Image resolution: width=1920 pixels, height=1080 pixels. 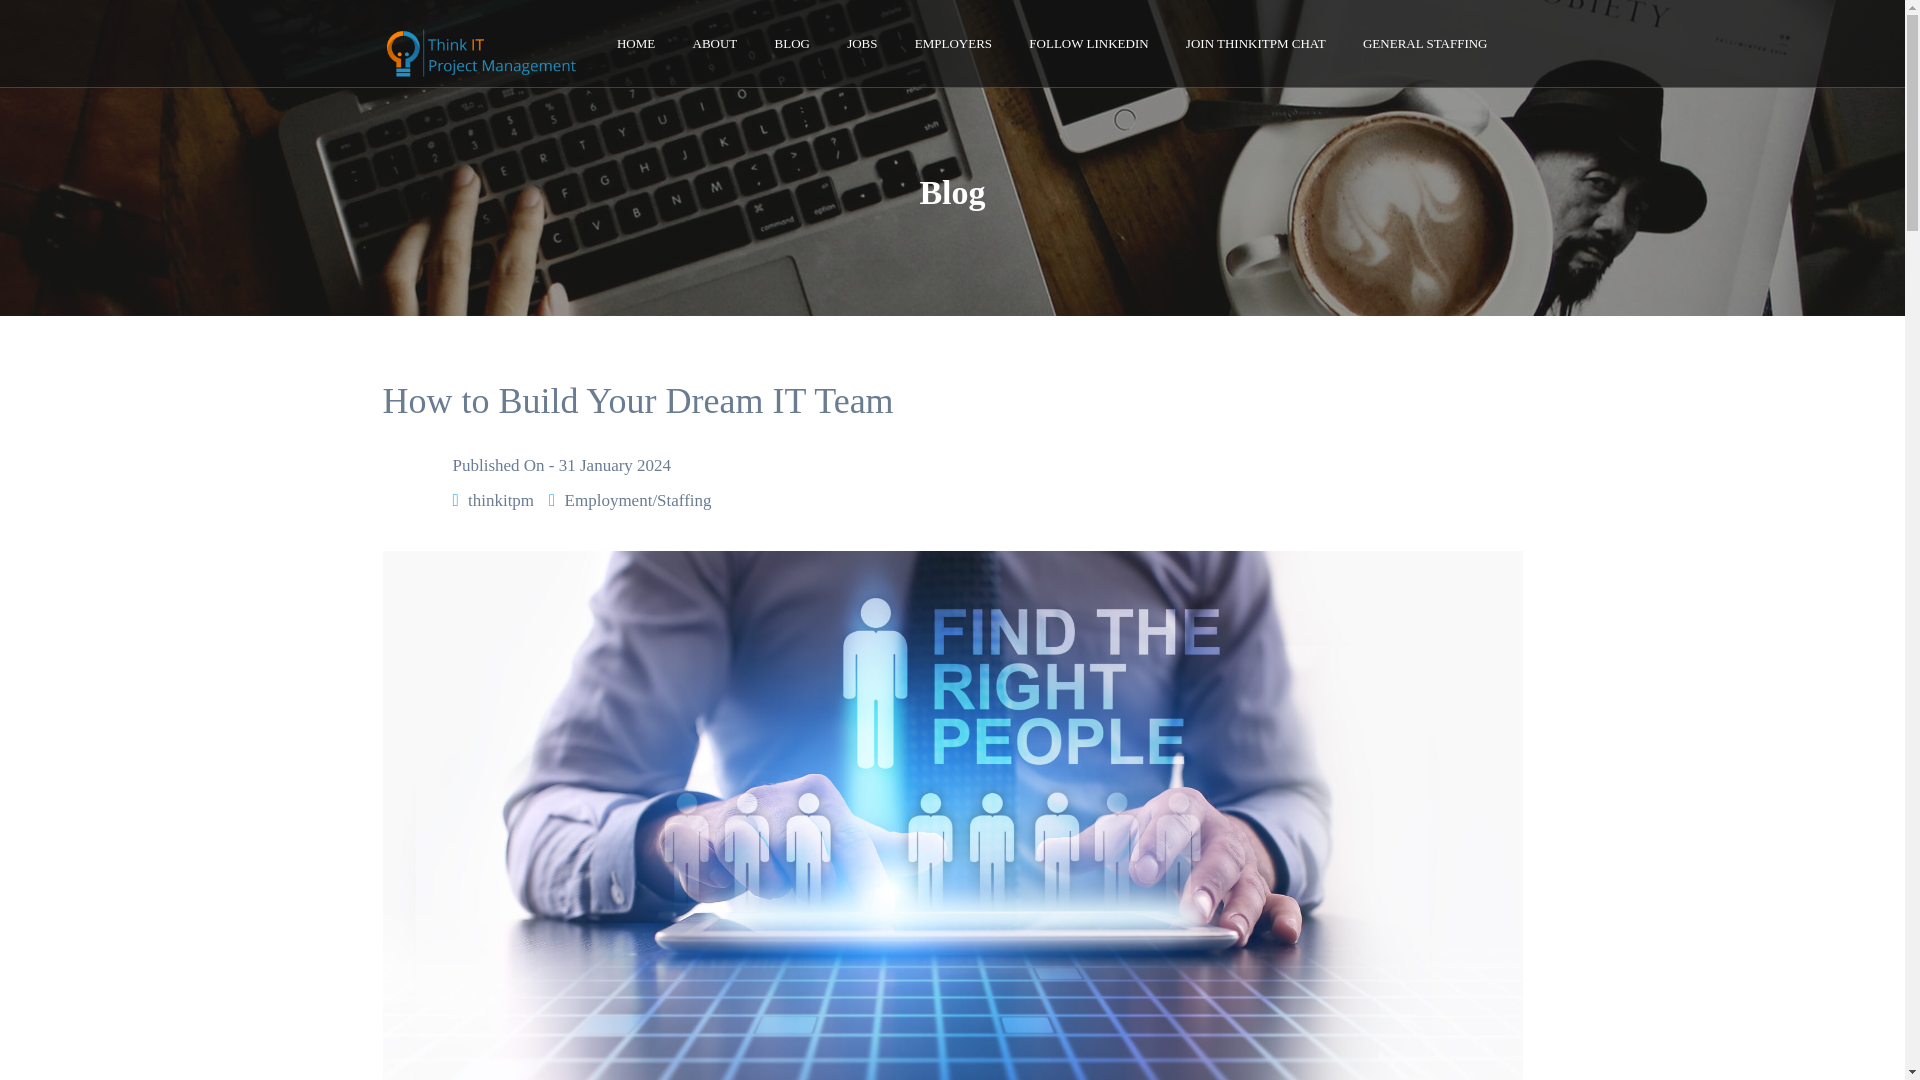 I want to click on thinkitpm, so click(x=500, y=500).